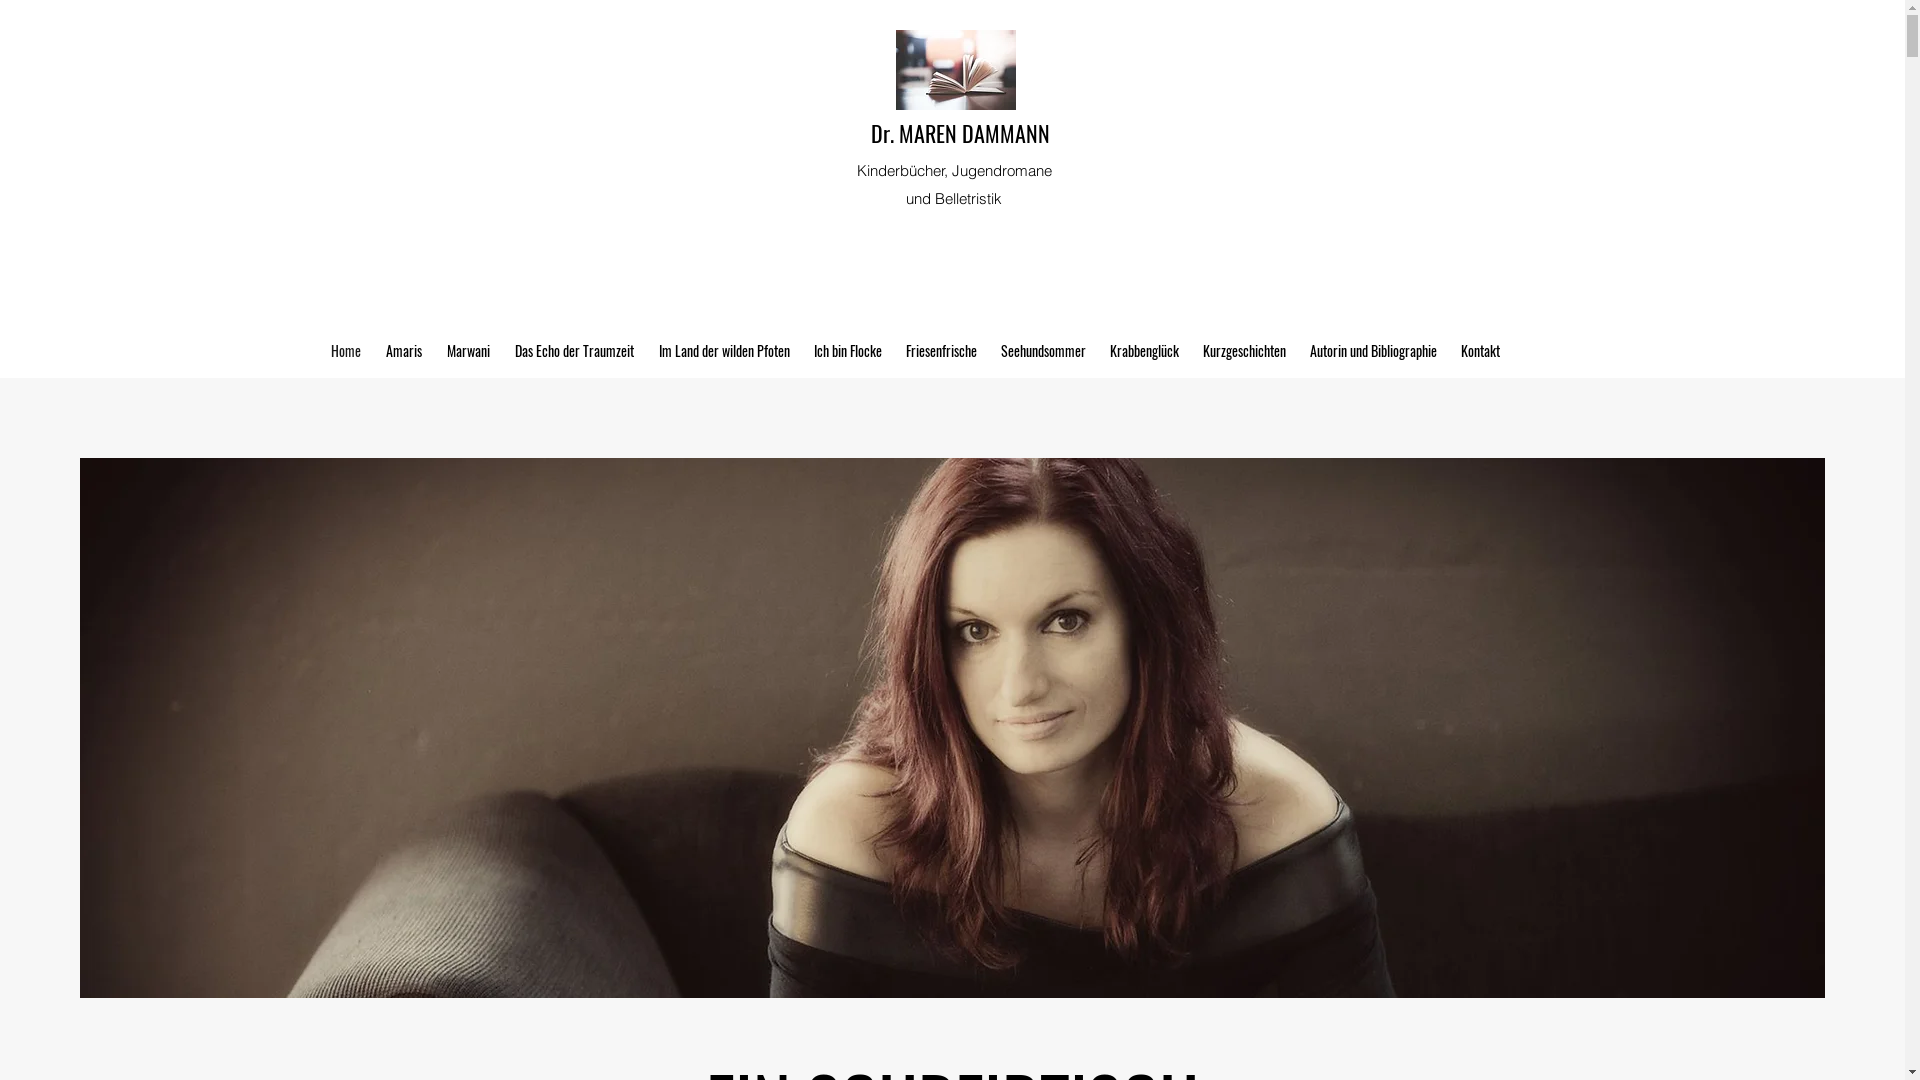 The width and height of the screenshot is (1920, 1080). What do you see at coordinates (1480, 351) in the screenshot?
I see `Kontakt` at bounding box center [1480, 351].